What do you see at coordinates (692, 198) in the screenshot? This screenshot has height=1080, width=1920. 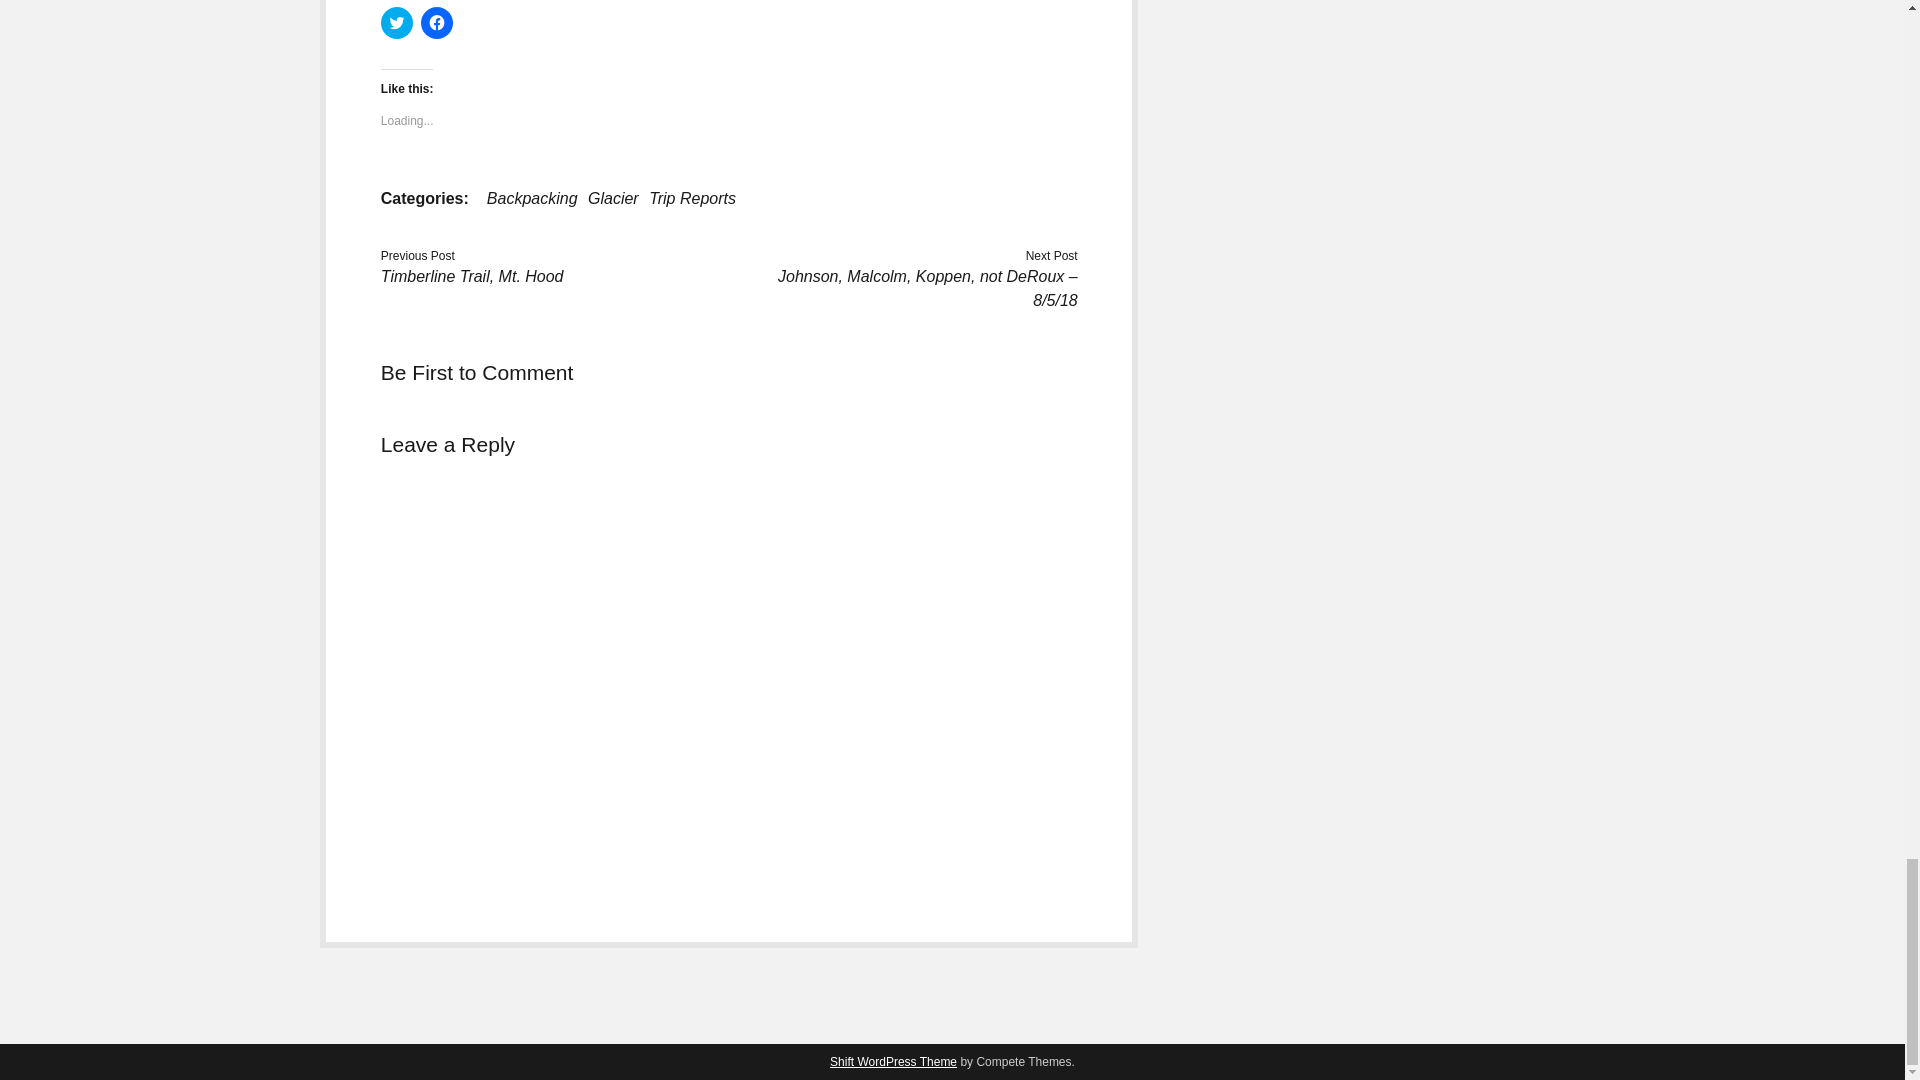 I see `Trip Reports` at bounding box center [692, 198].